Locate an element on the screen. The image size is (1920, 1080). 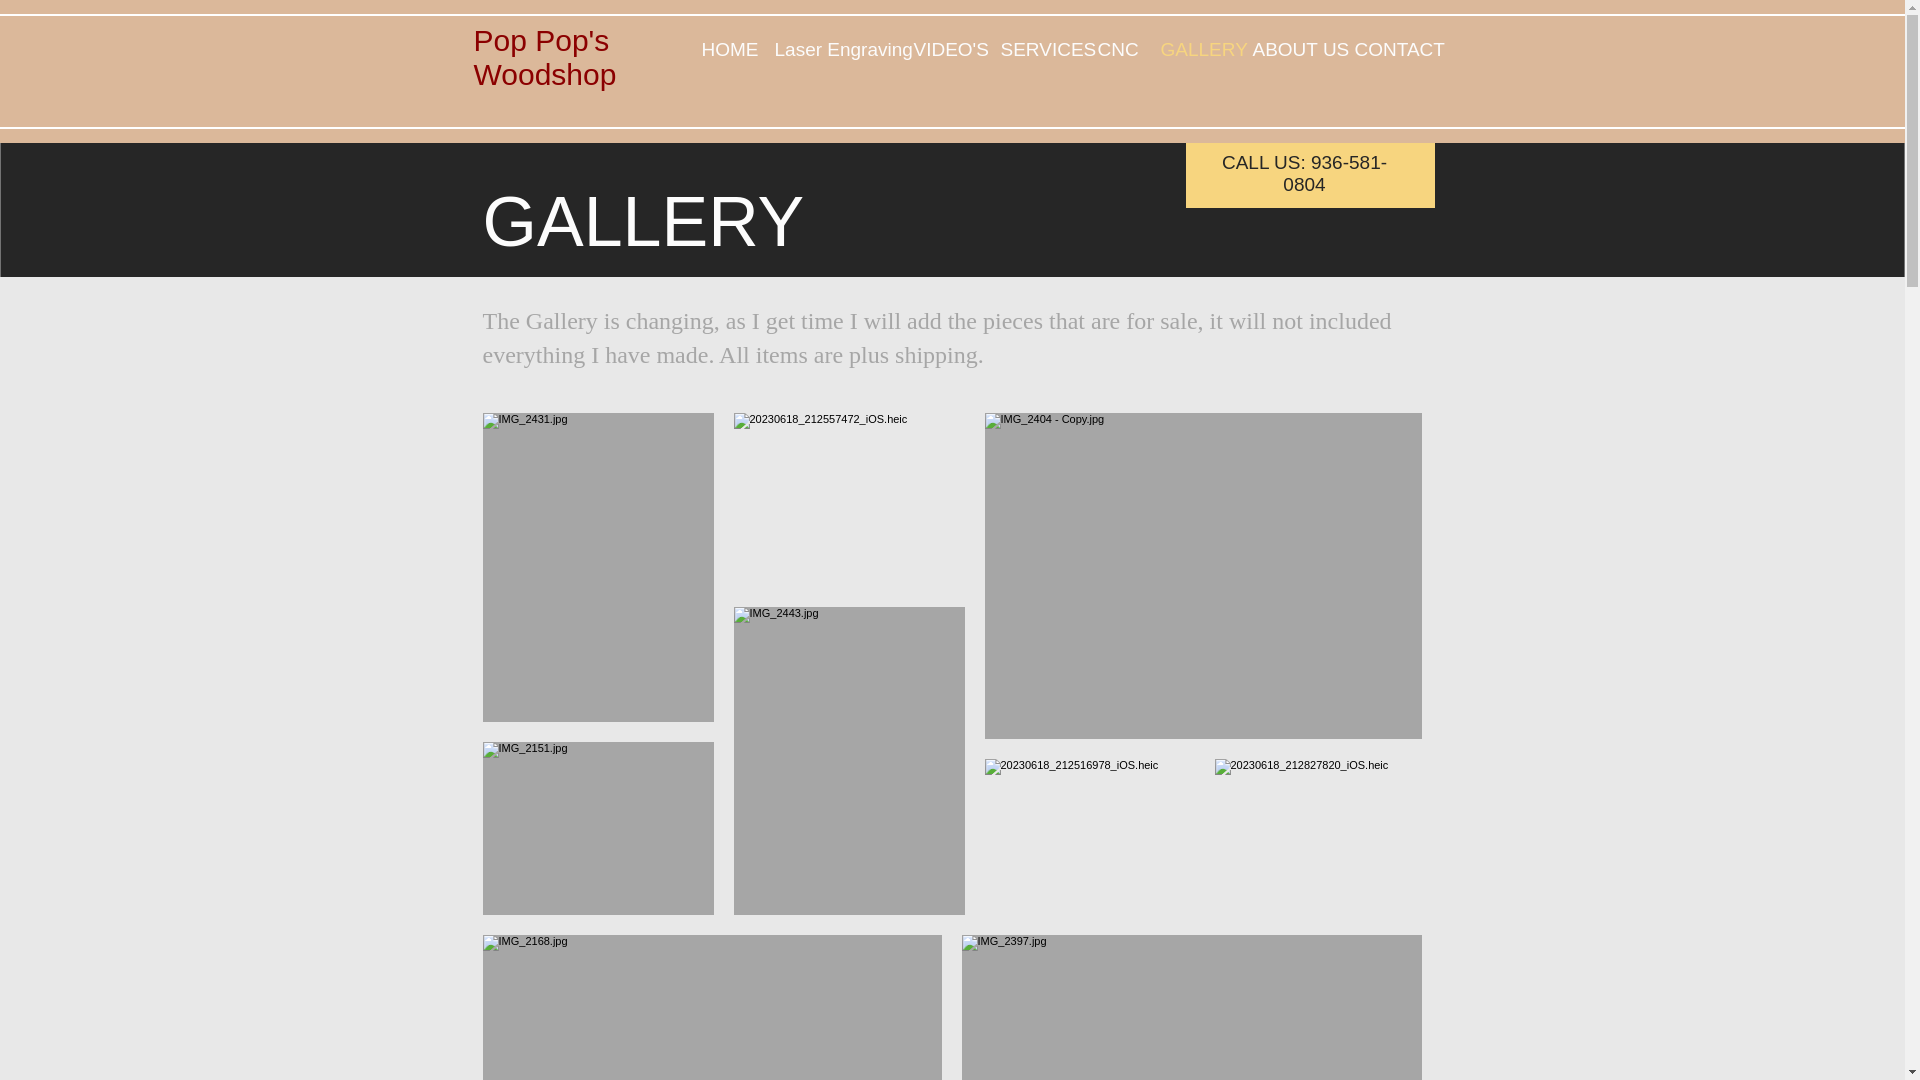
Pop Pop's Woodshop is located at coordinates (545, 56).